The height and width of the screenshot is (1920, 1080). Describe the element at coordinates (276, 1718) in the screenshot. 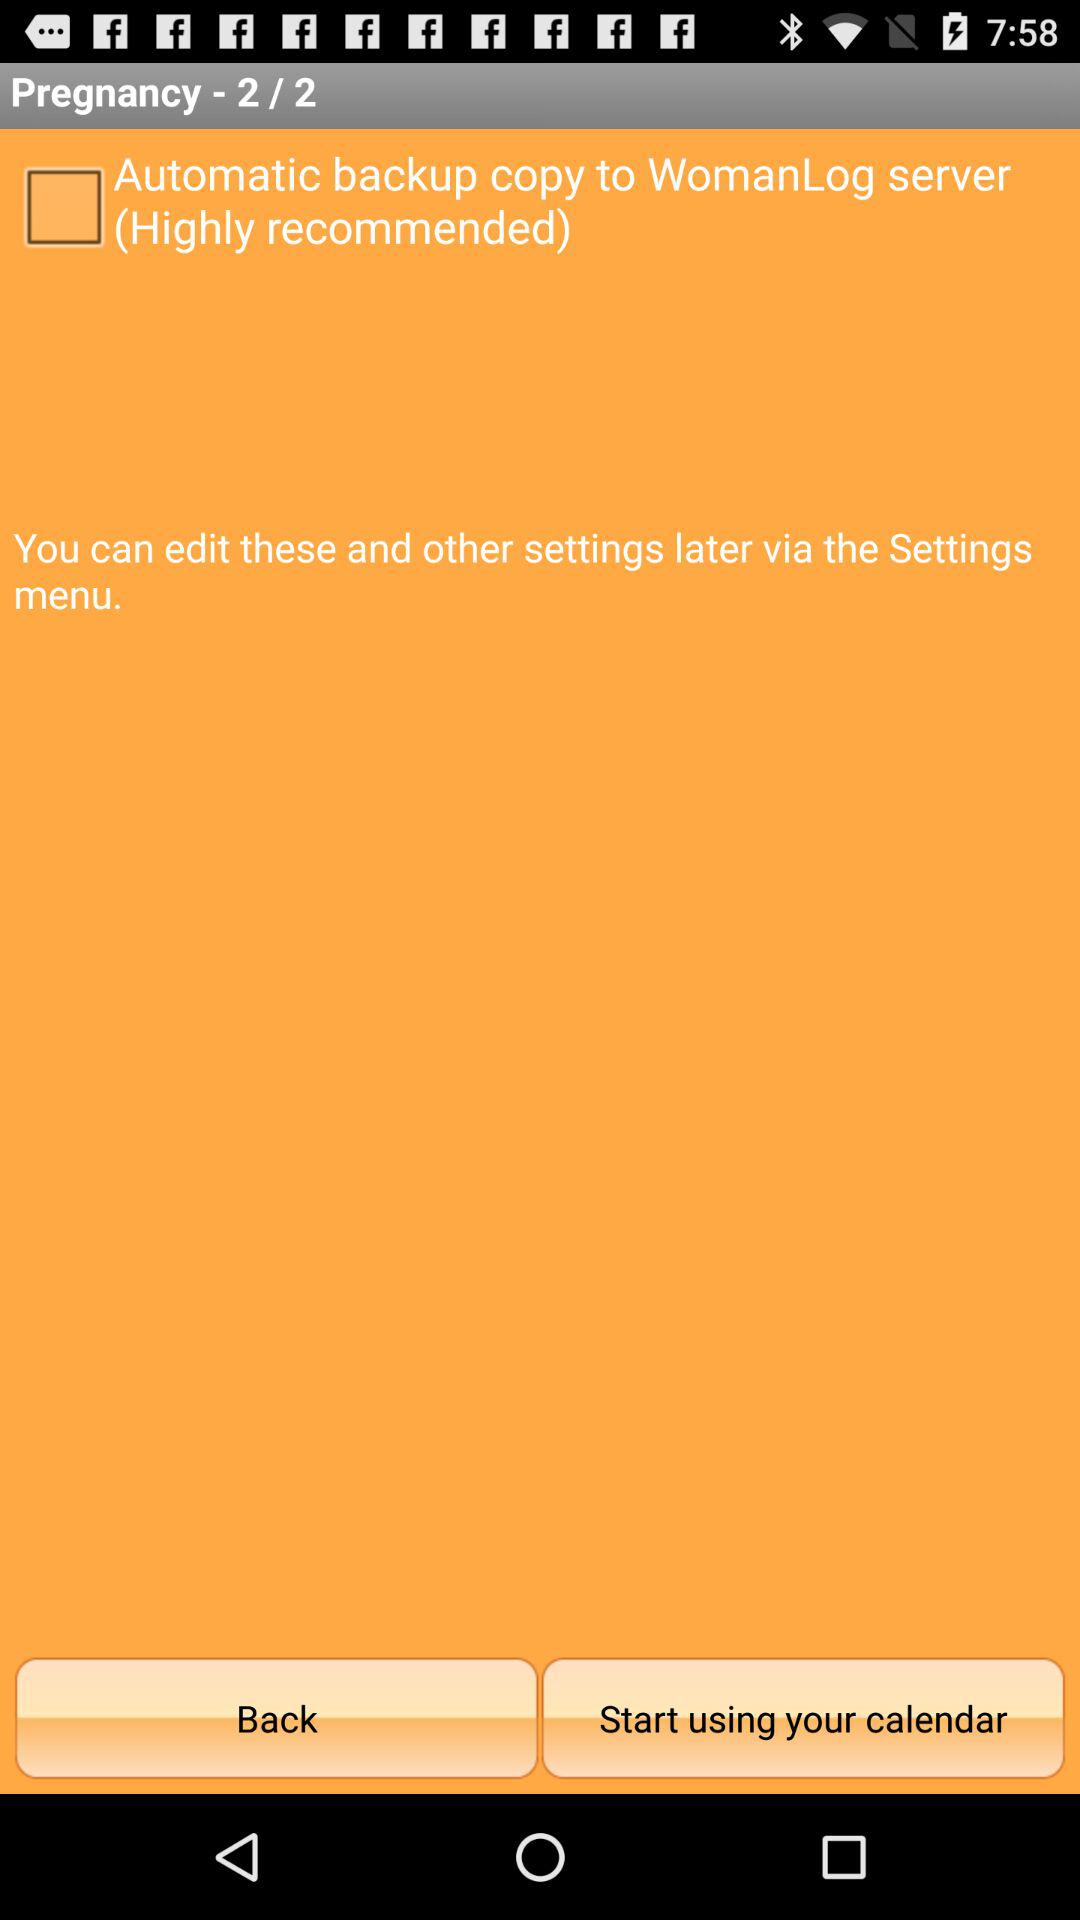

I see `tap back` at that location.